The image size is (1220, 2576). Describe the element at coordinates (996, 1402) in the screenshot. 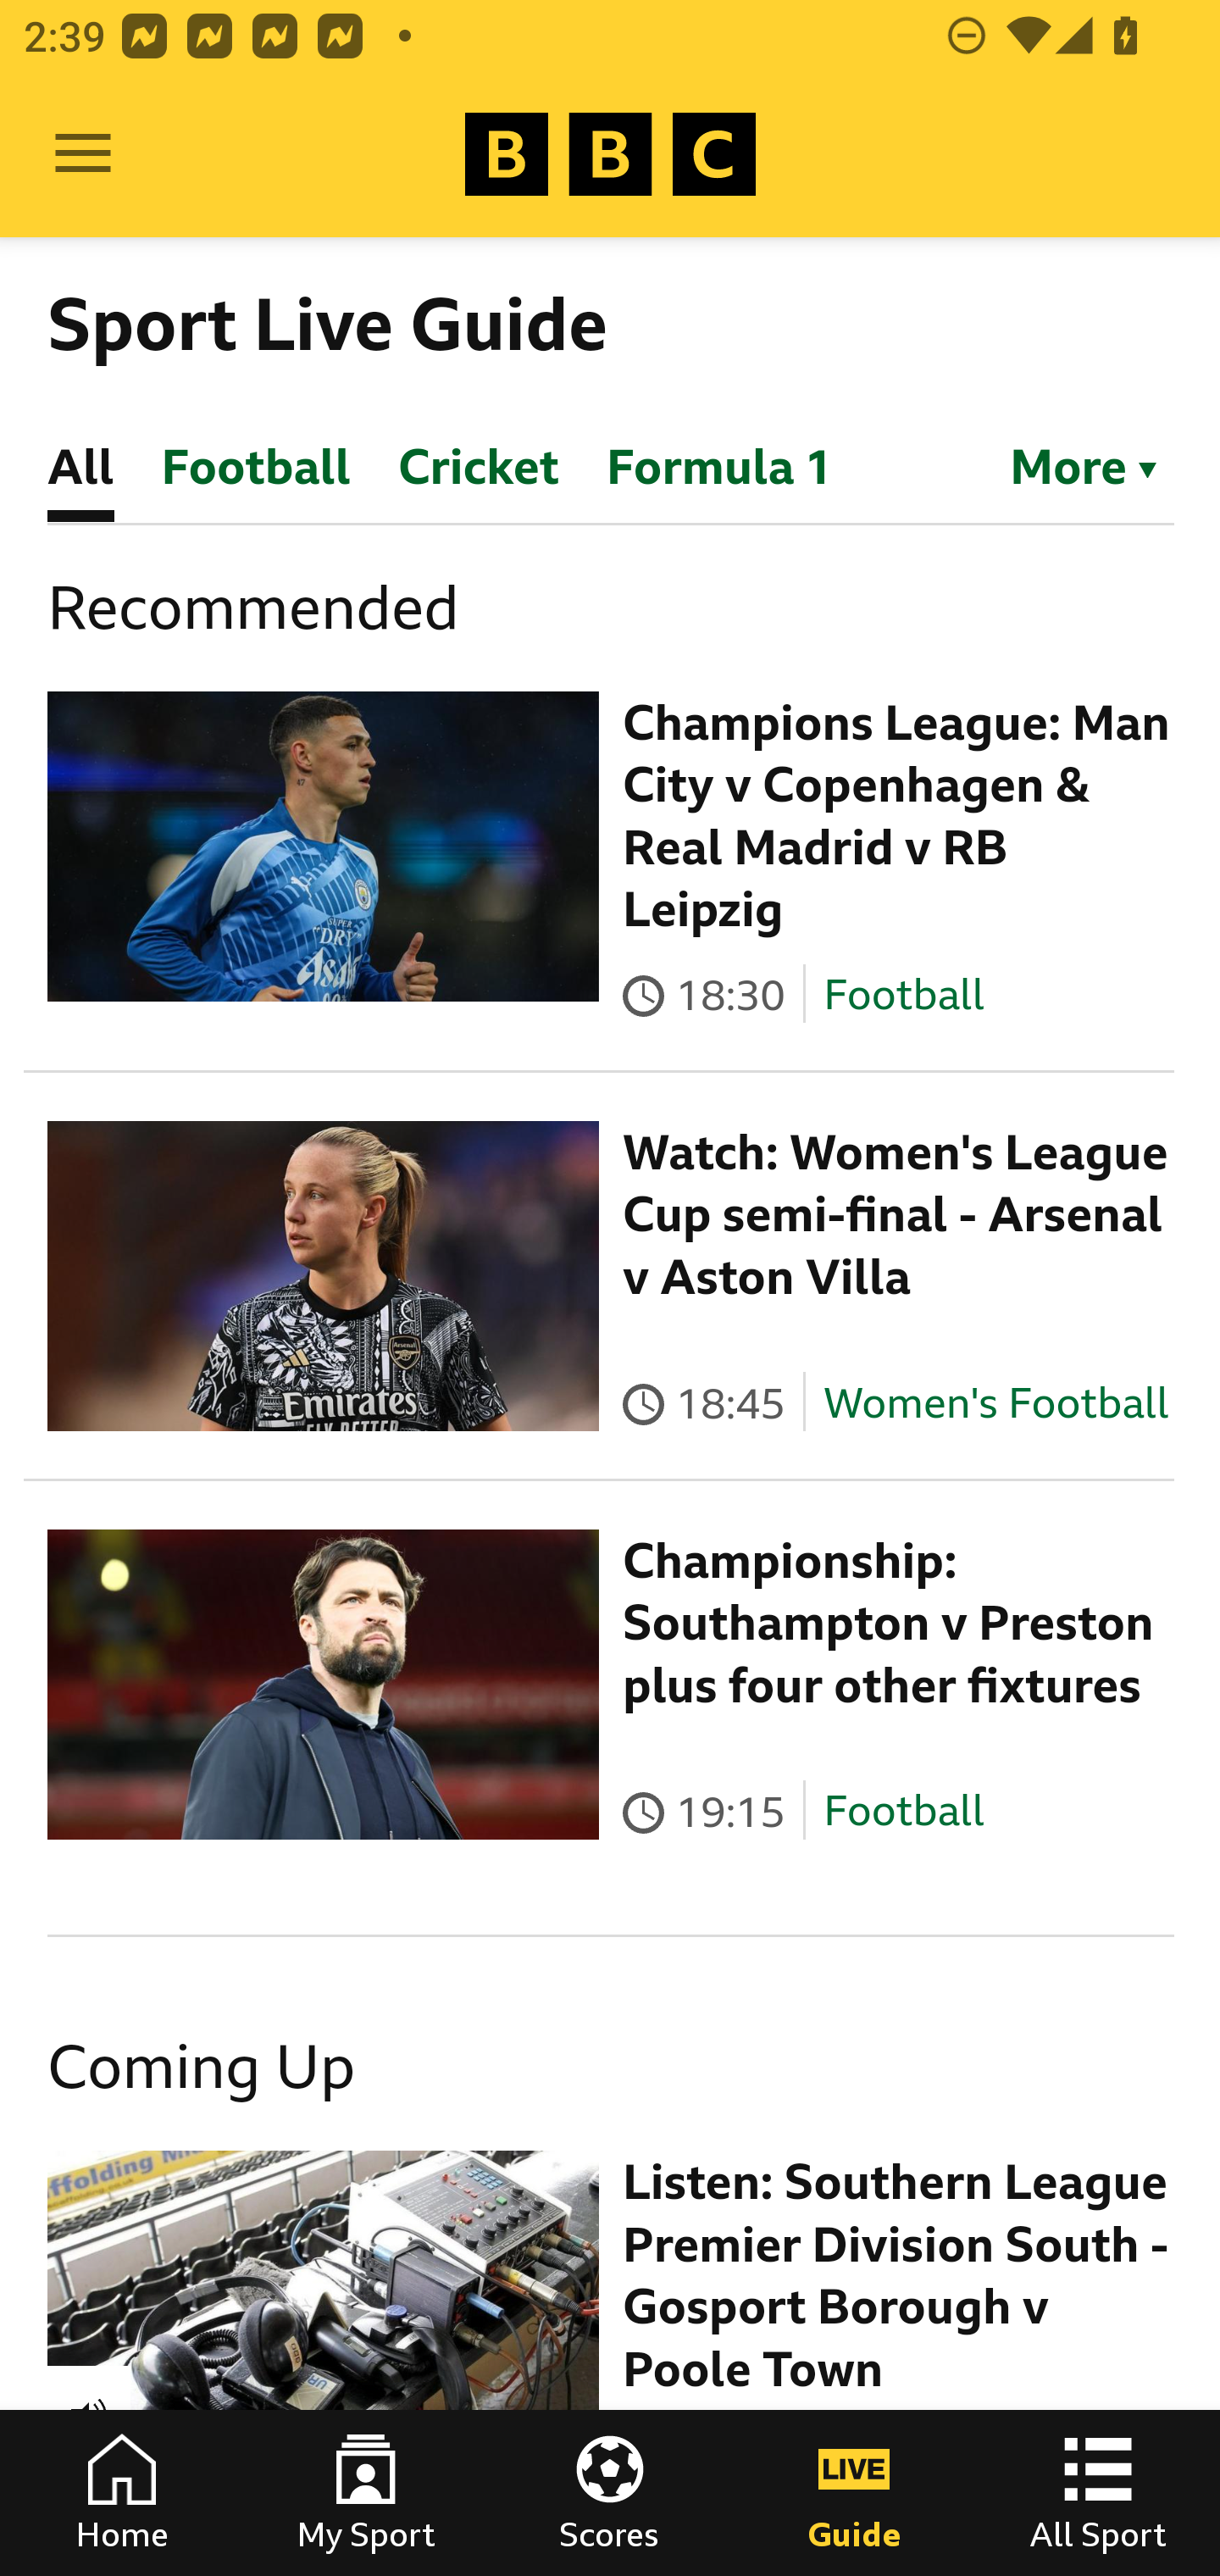

I see `Women's Football` at that location.